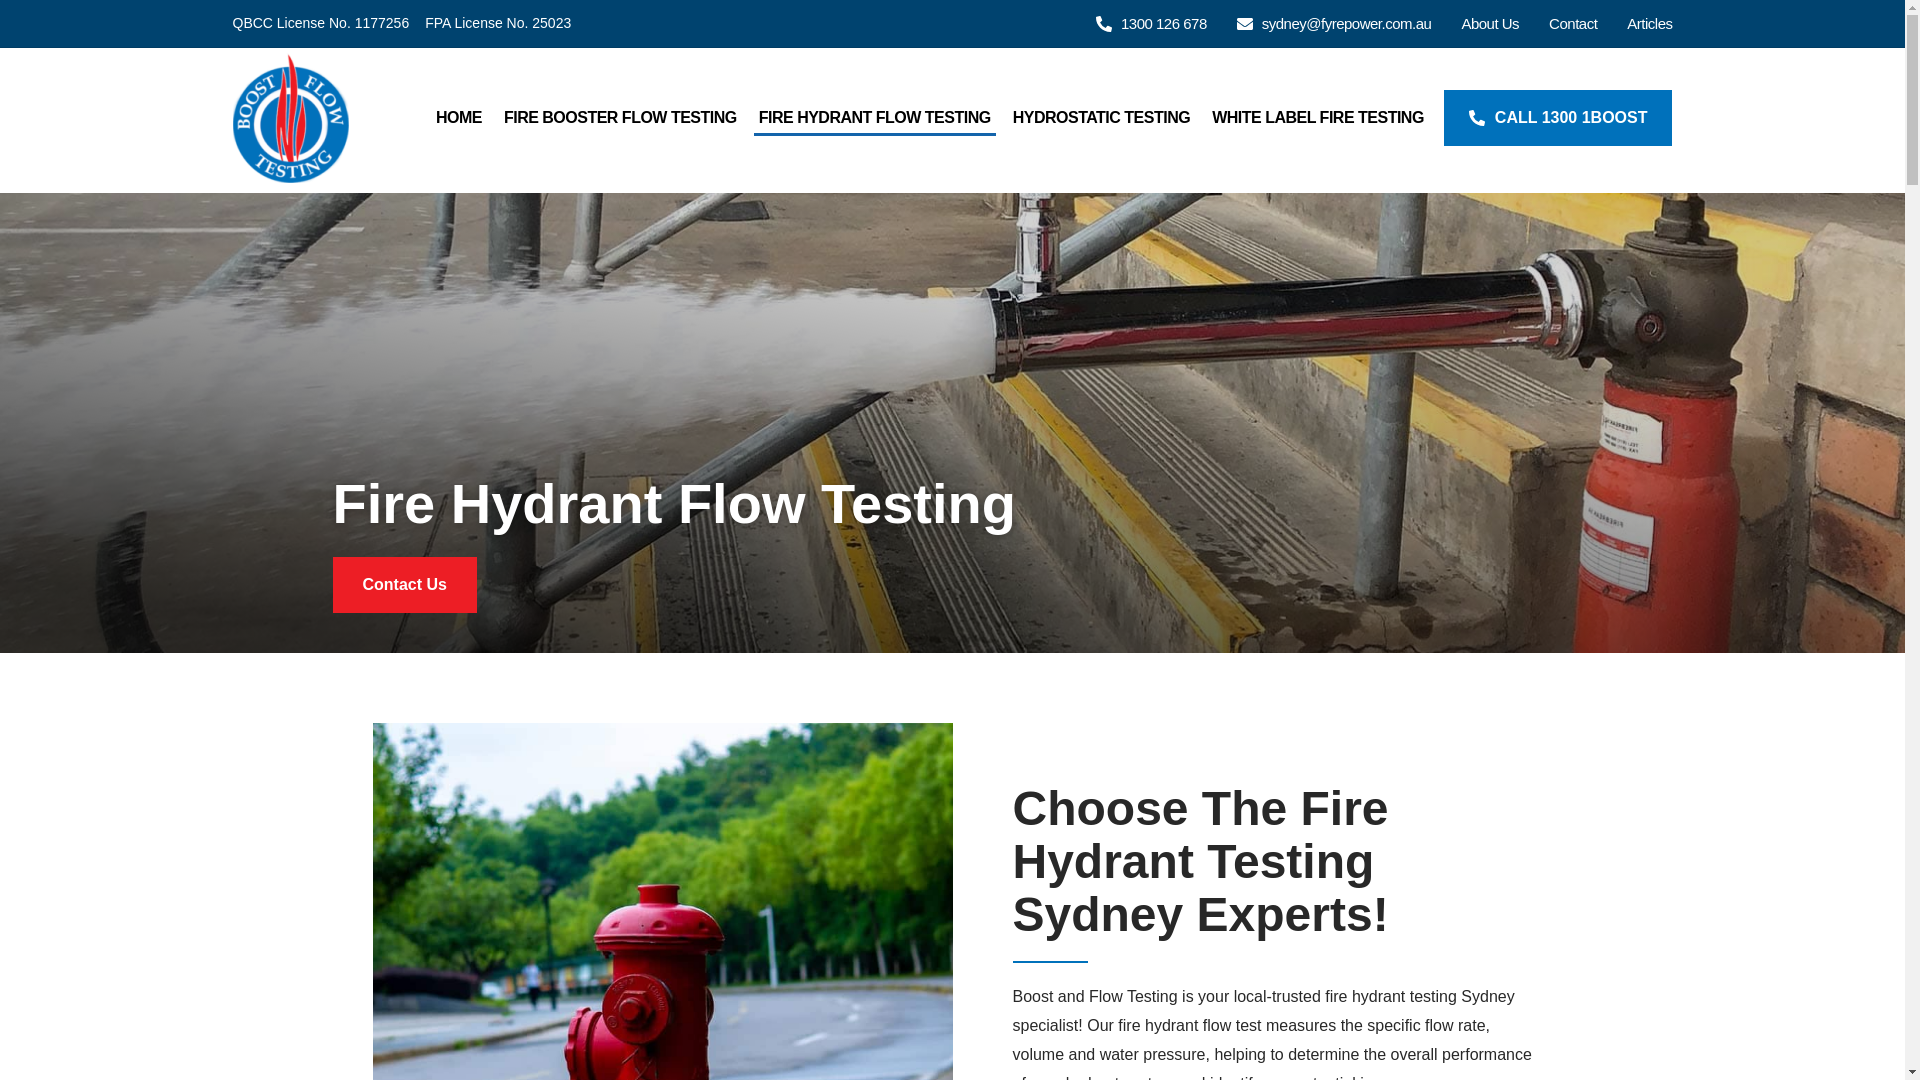 Image resolution: width=1920 pixels, height=1080 pixels. What do you see at coordinates (1318, 118) in the screenshot?
I see `WHITE LABEL FIRE TESTING` at bounding box center [1318, 118].